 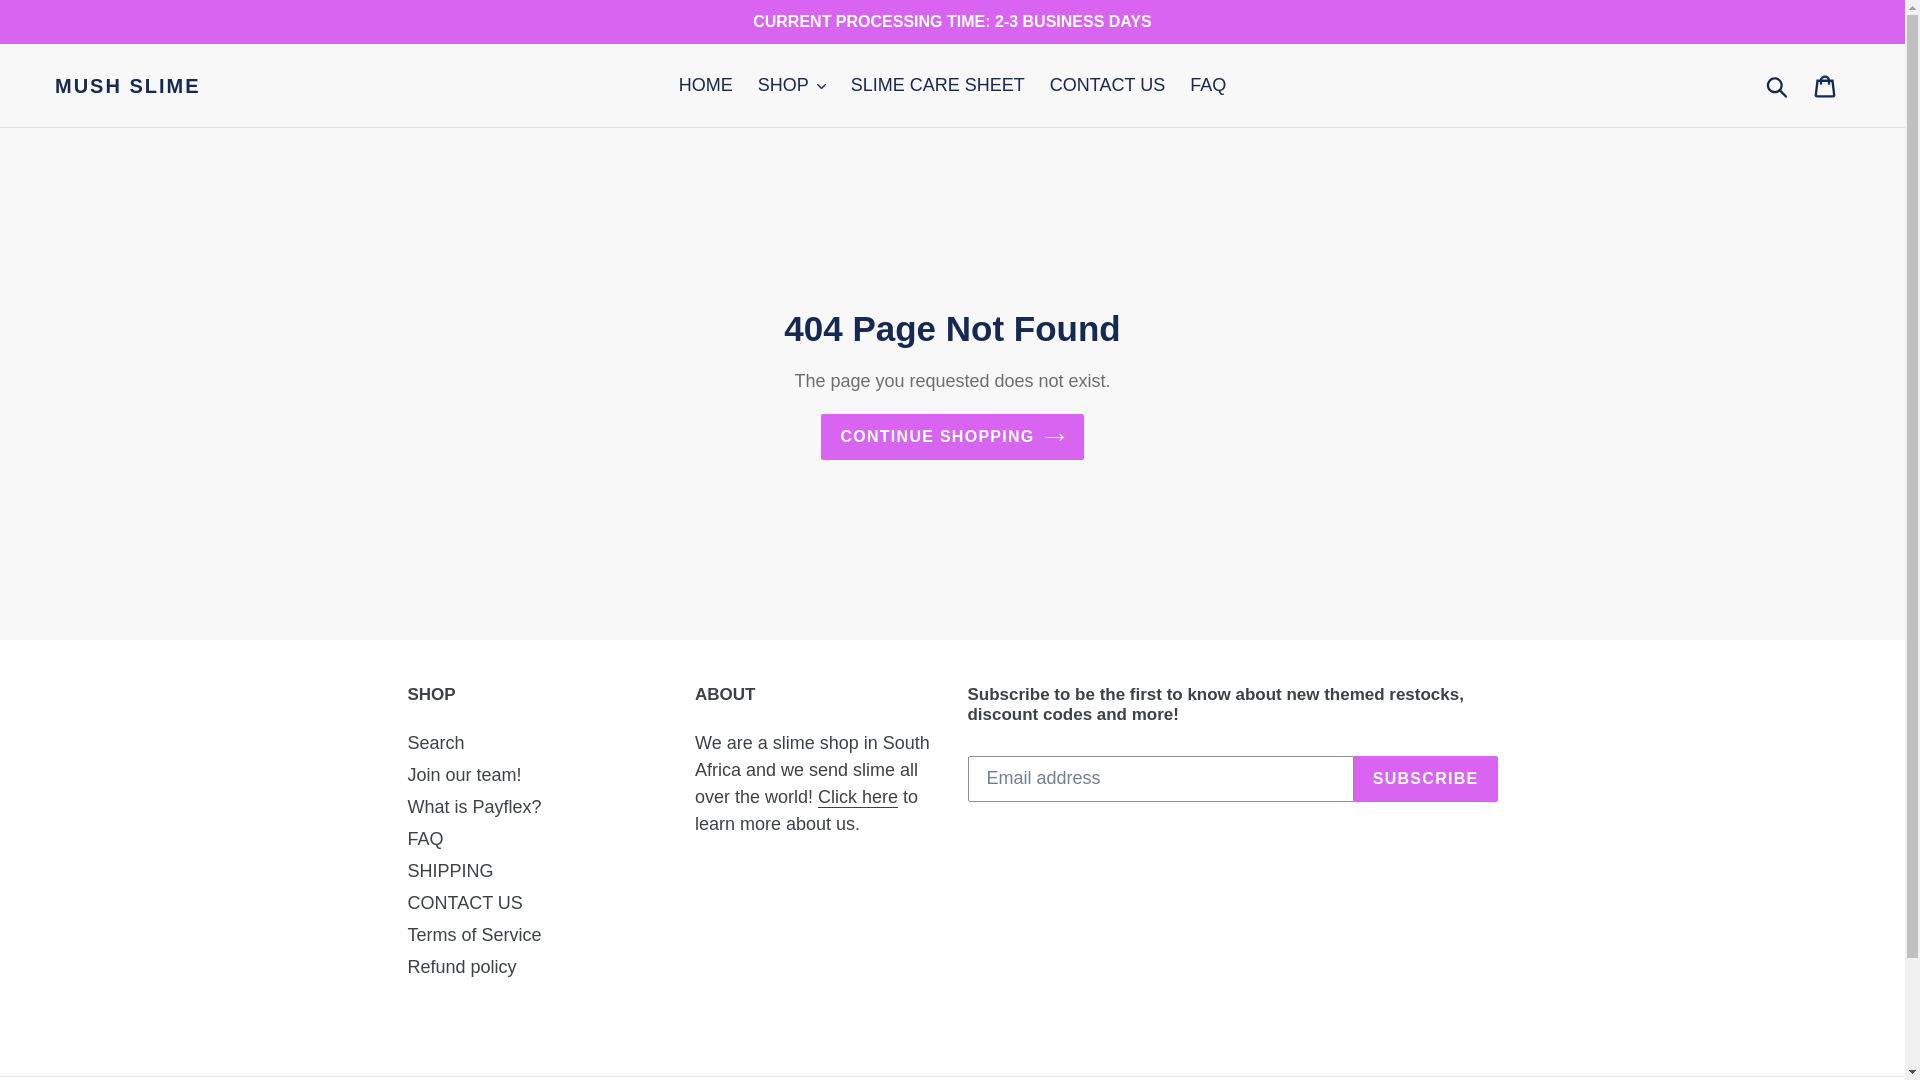 What do you see at coordinates (937, 85) in the screenshot?
I see `SLIME CARE SHEET` at bounding box center [937, 85].